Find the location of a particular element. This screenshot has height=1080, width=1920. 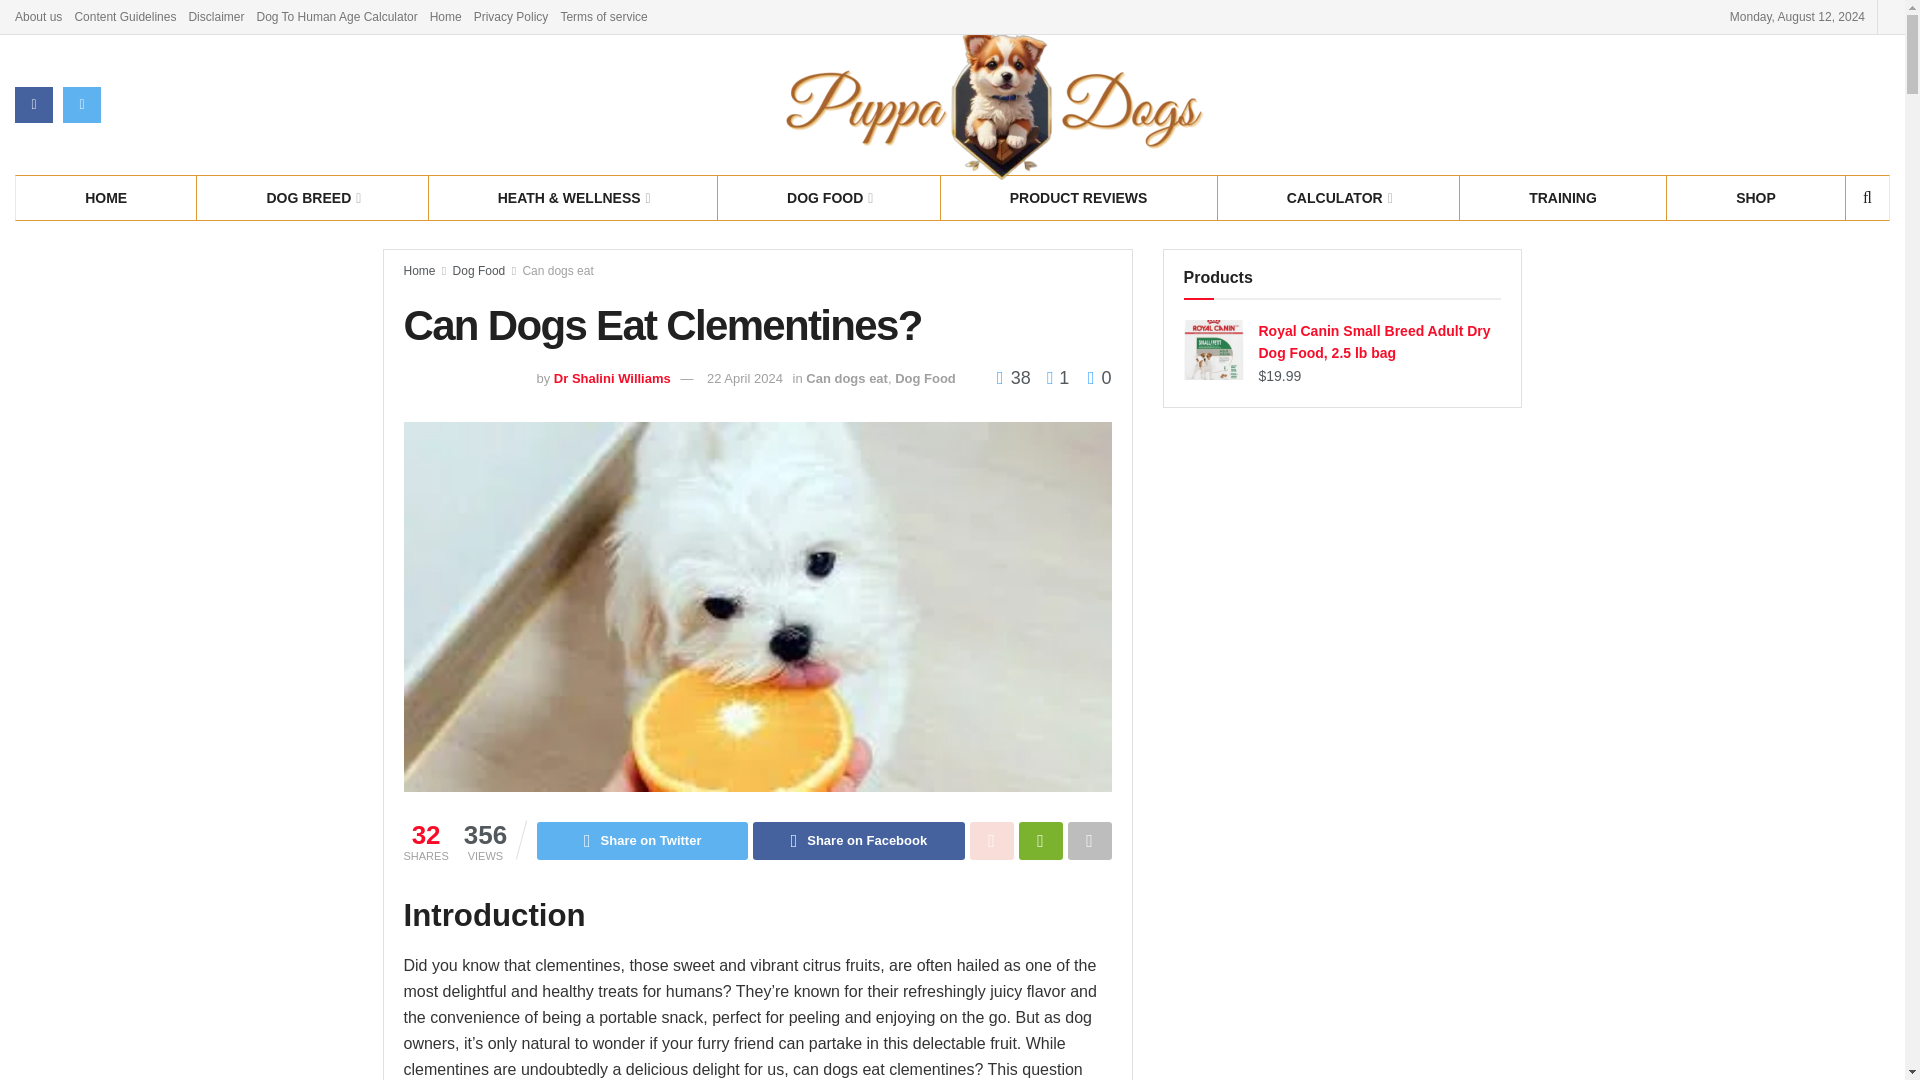

DOG BREED is located at coordinates (312, 197).